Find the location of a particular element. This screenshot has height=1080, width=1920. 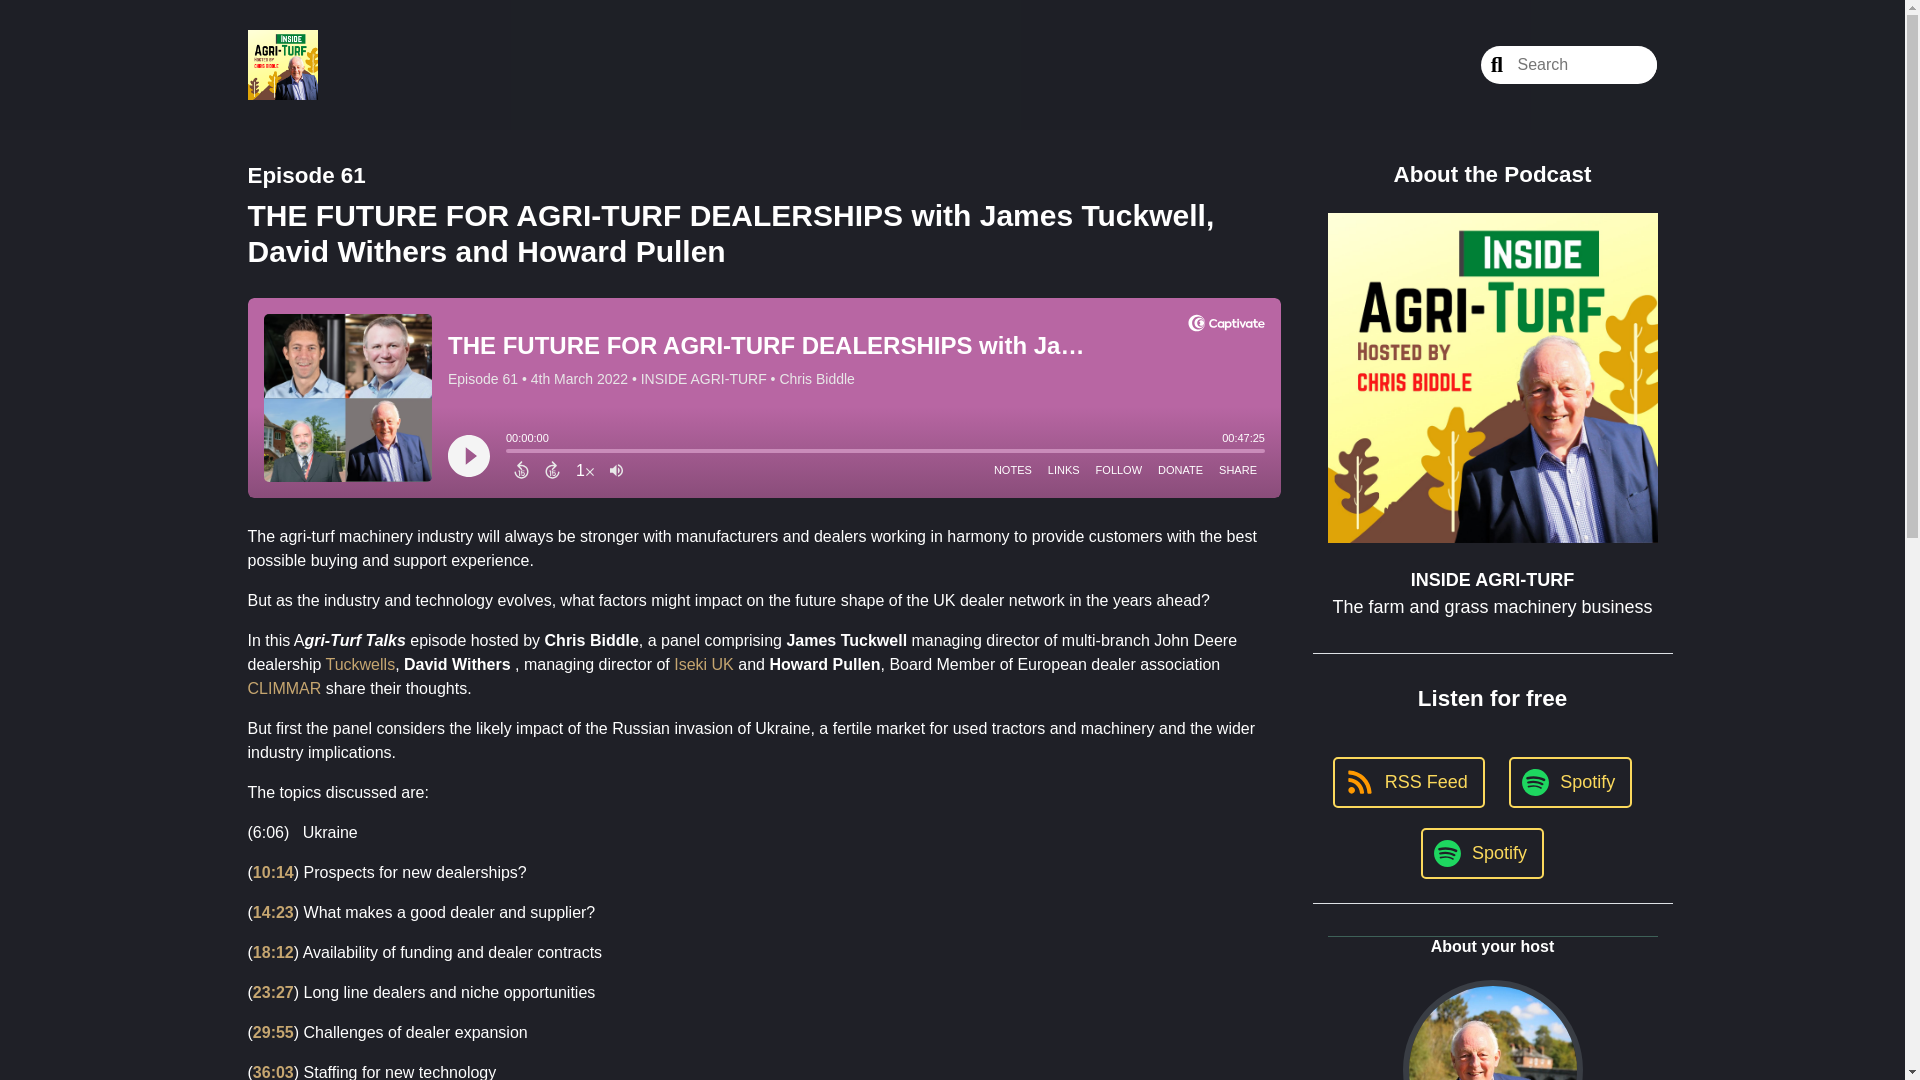

18:12 is located at coordinates (273, 952).